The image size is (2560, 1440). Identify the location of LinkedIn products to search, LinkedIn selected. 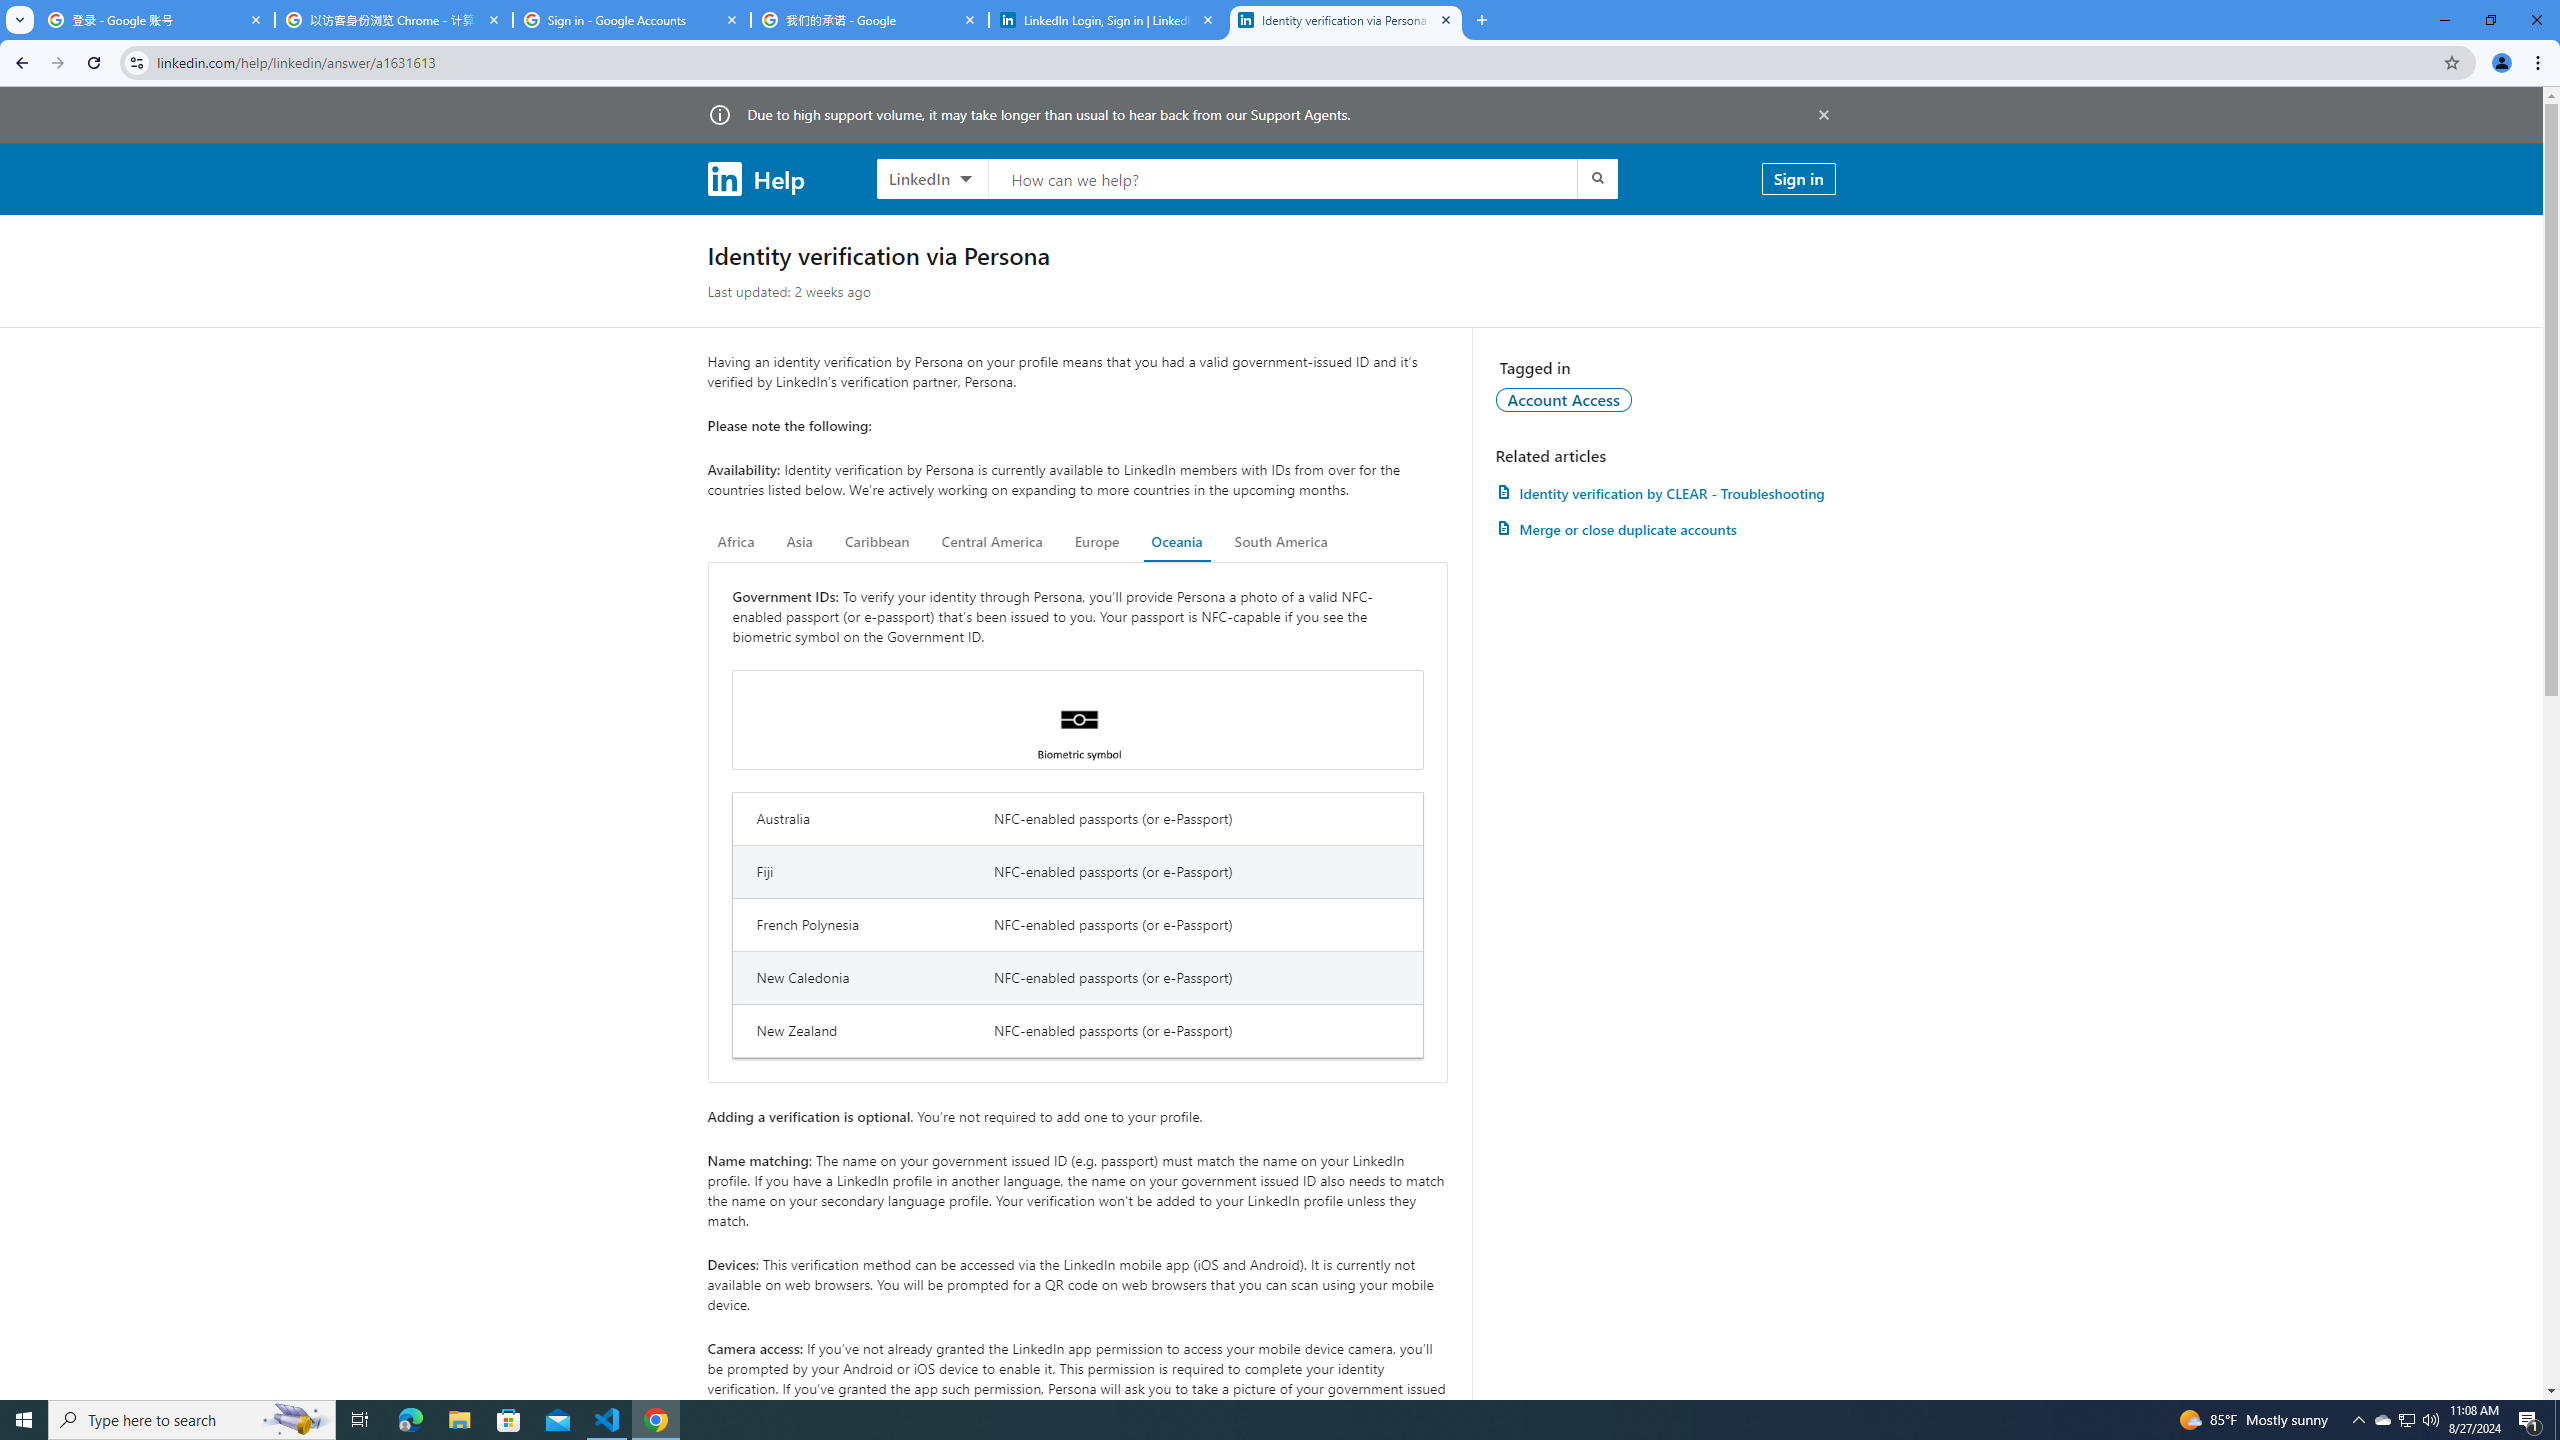
(932, 178).